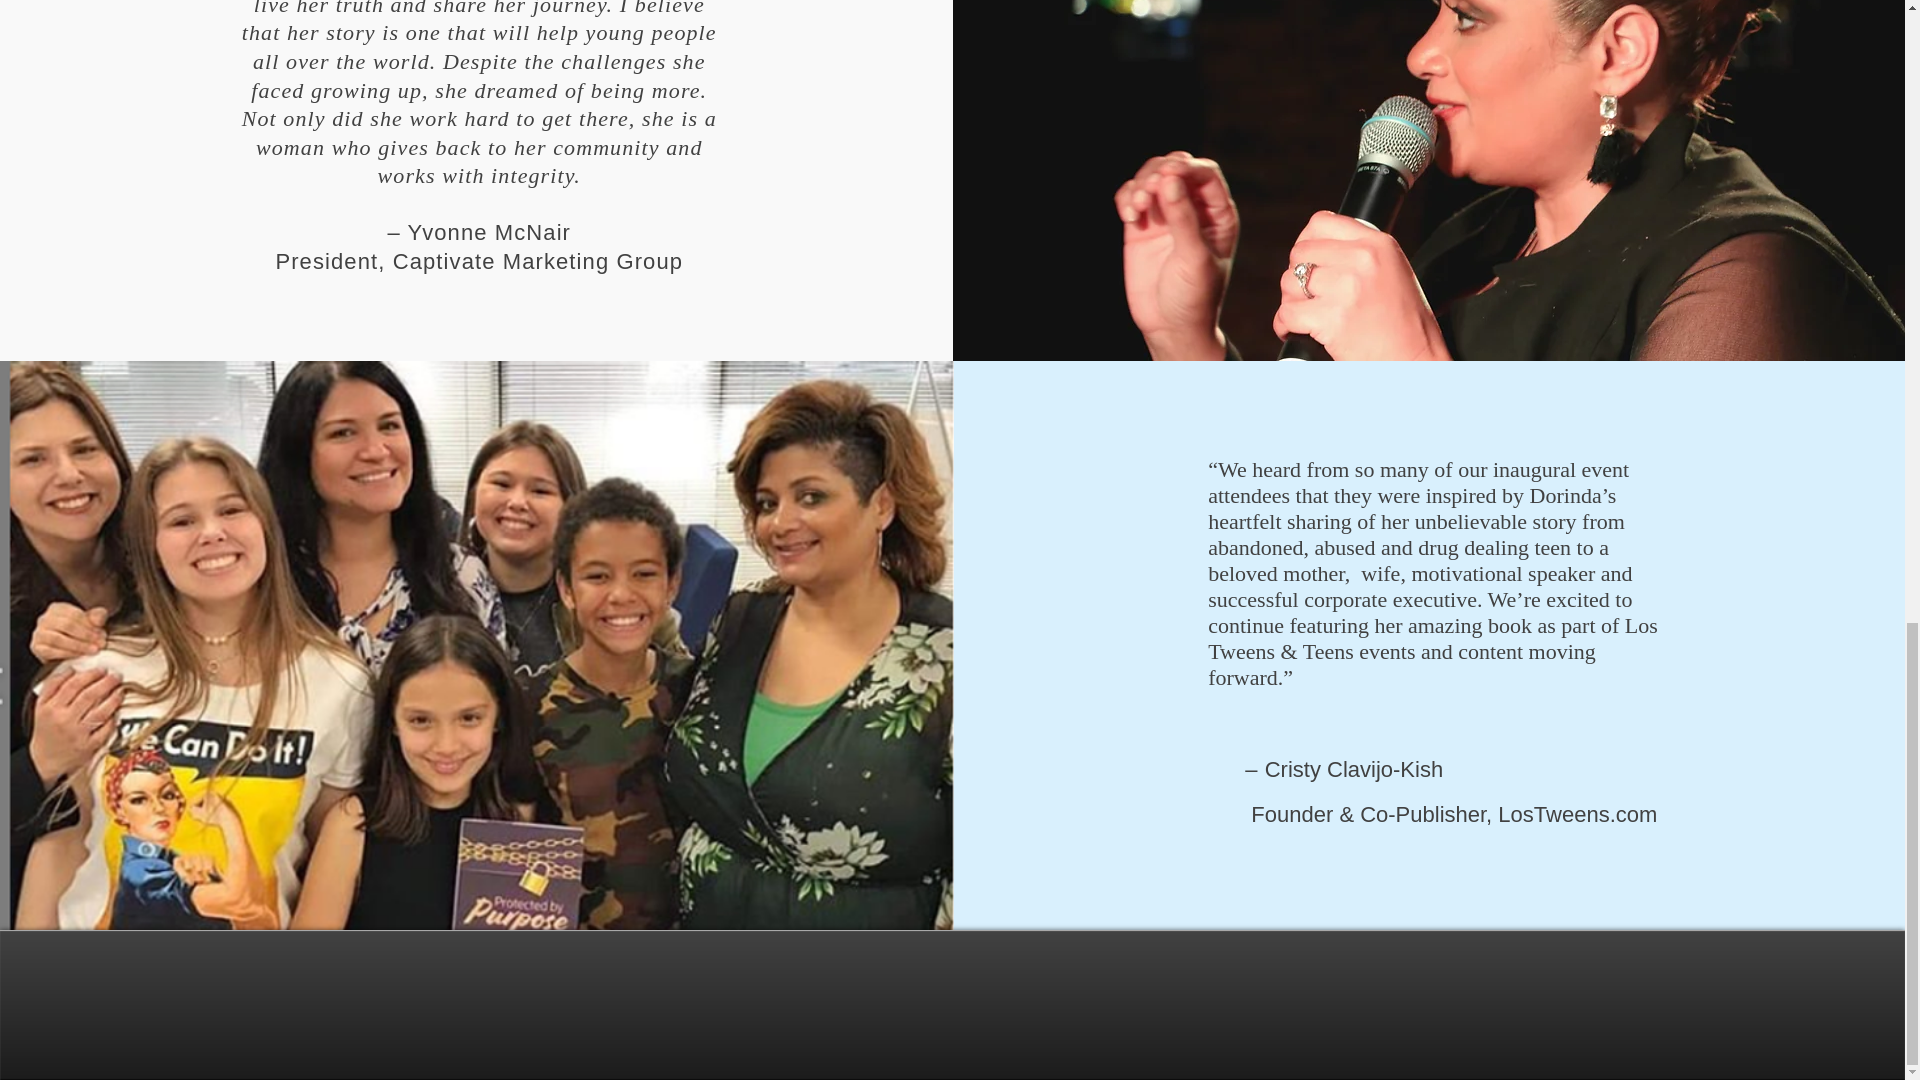 Image resolution: width=1920 pixels, height=1080 pixels. What do you see at coordinates (1576, 814) in the screenshot?
I see `LosTweens.com` at bounding box center [1576, 814].